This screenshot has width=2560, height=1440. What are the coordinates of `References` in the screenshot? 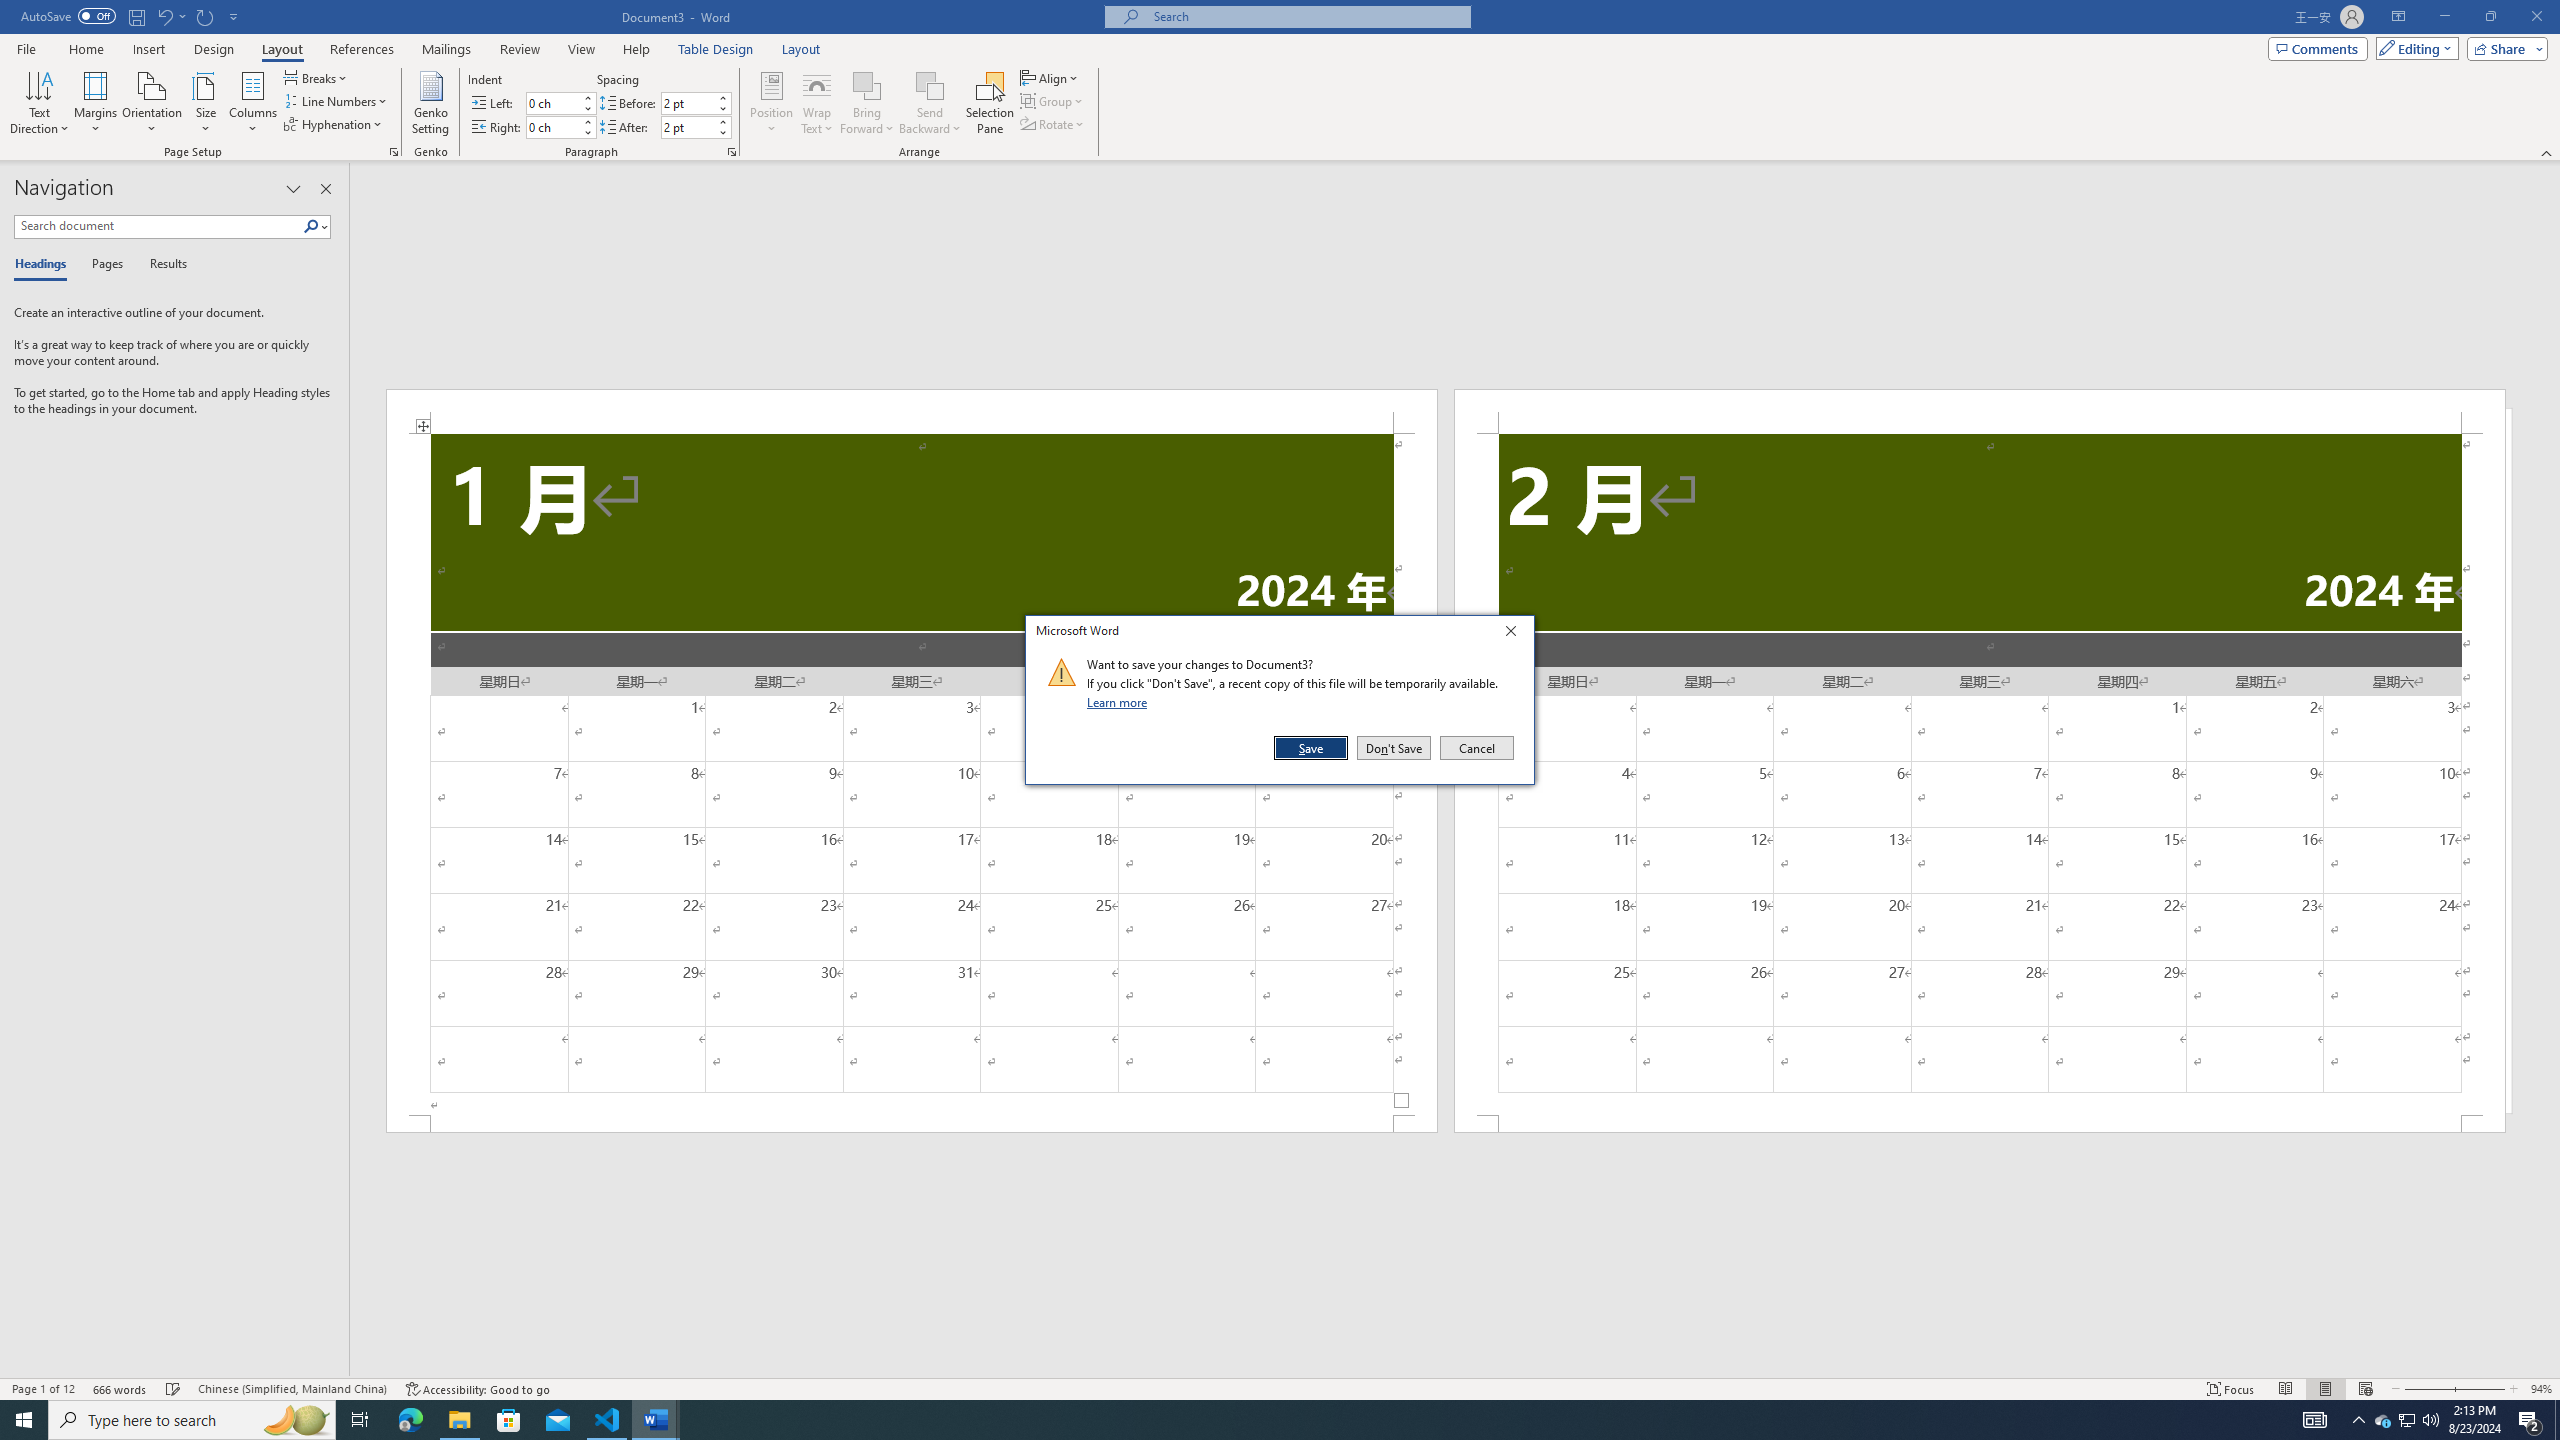 It's located at (362, 49).